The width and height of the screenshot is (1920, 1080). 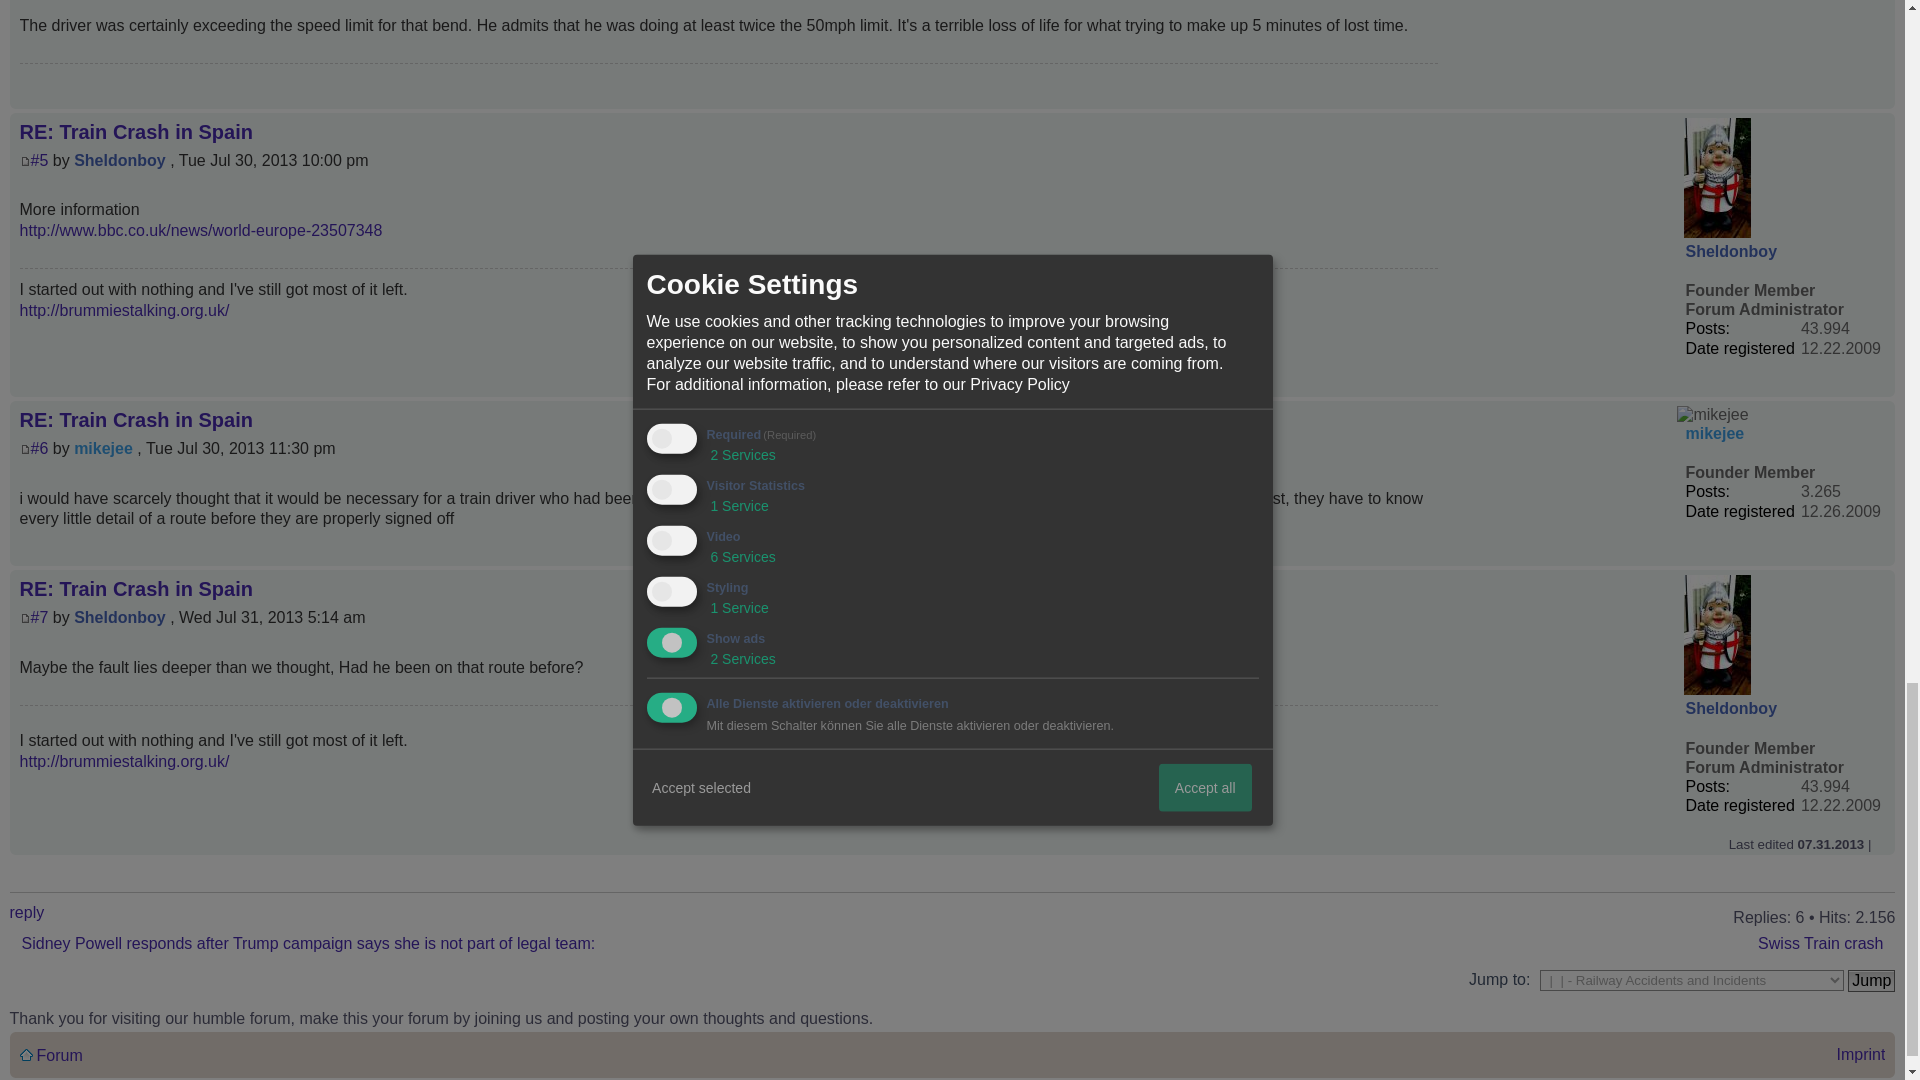 I want to click on RE: Train Crash in Spain, so click(x=40, y=618).